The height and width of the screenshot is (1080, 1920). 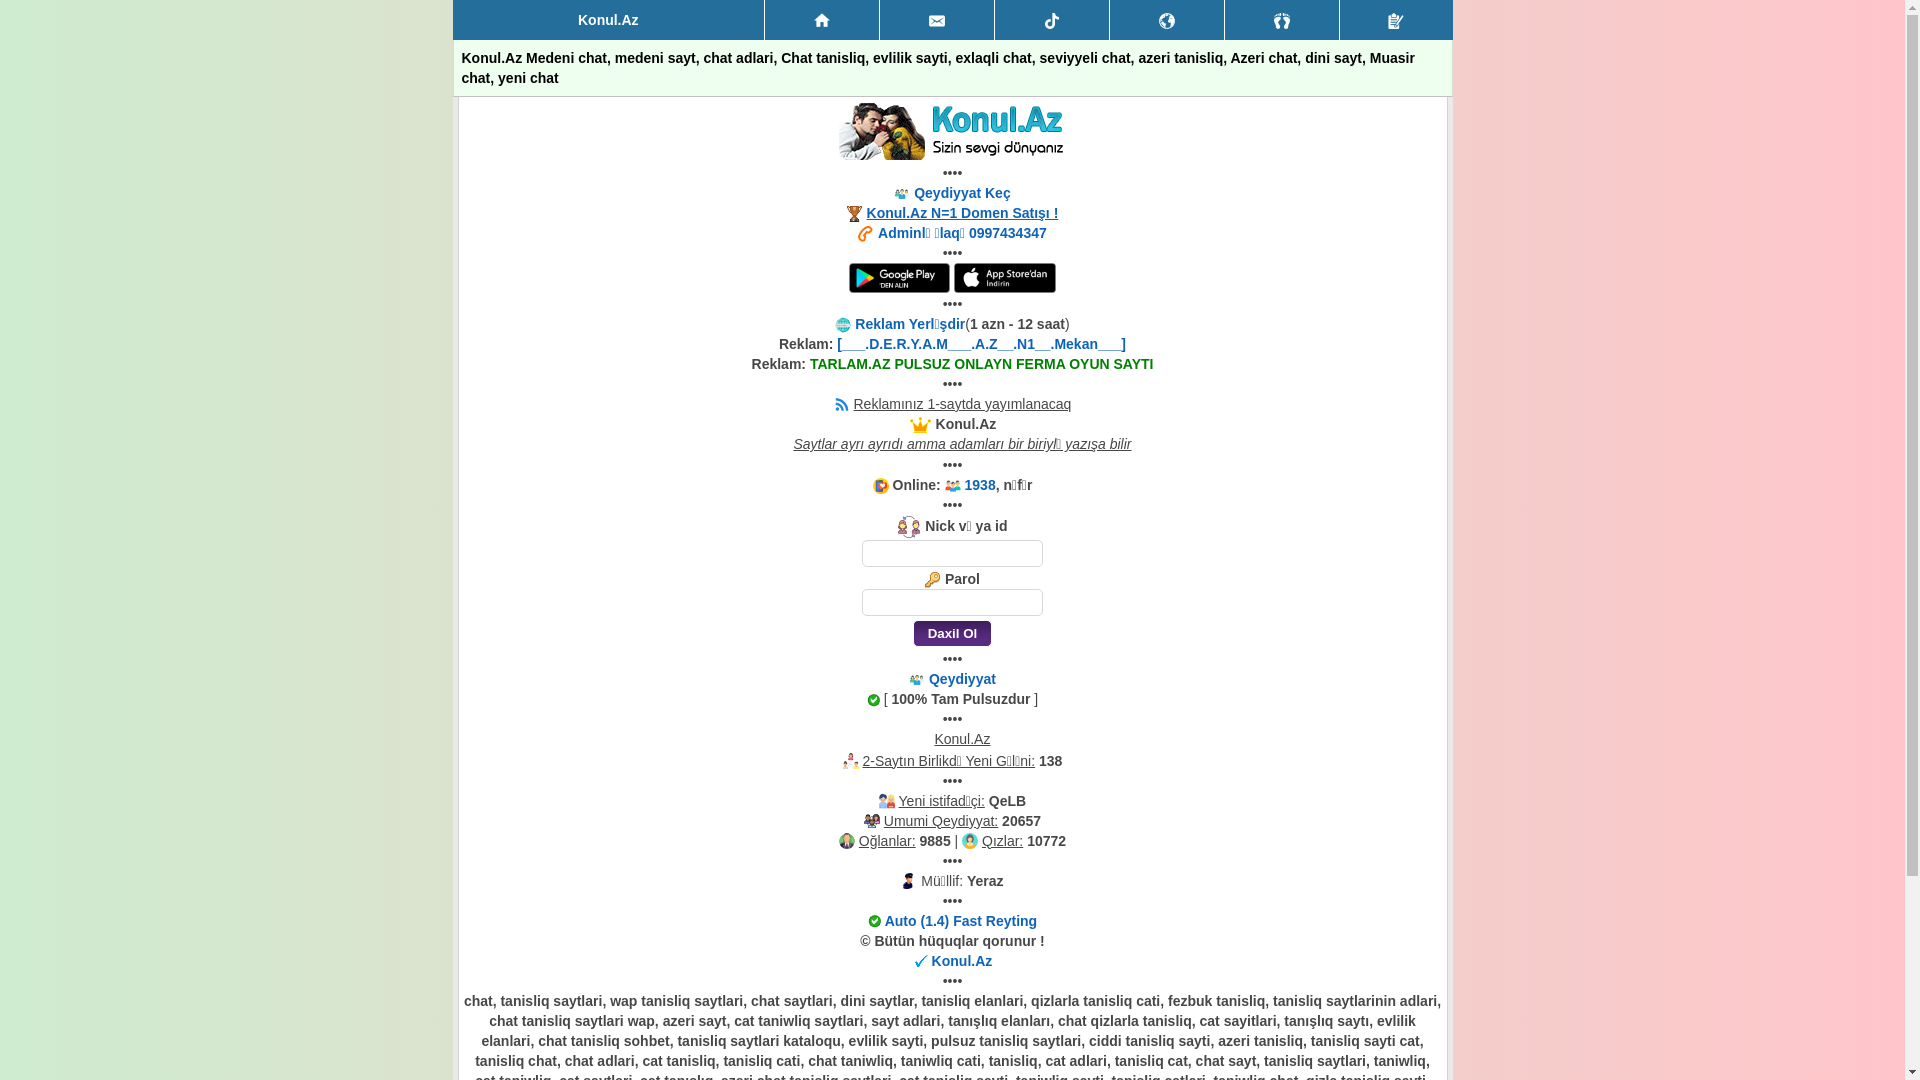 I want to click on Qeydiyyat, so click(x=962, y=679).